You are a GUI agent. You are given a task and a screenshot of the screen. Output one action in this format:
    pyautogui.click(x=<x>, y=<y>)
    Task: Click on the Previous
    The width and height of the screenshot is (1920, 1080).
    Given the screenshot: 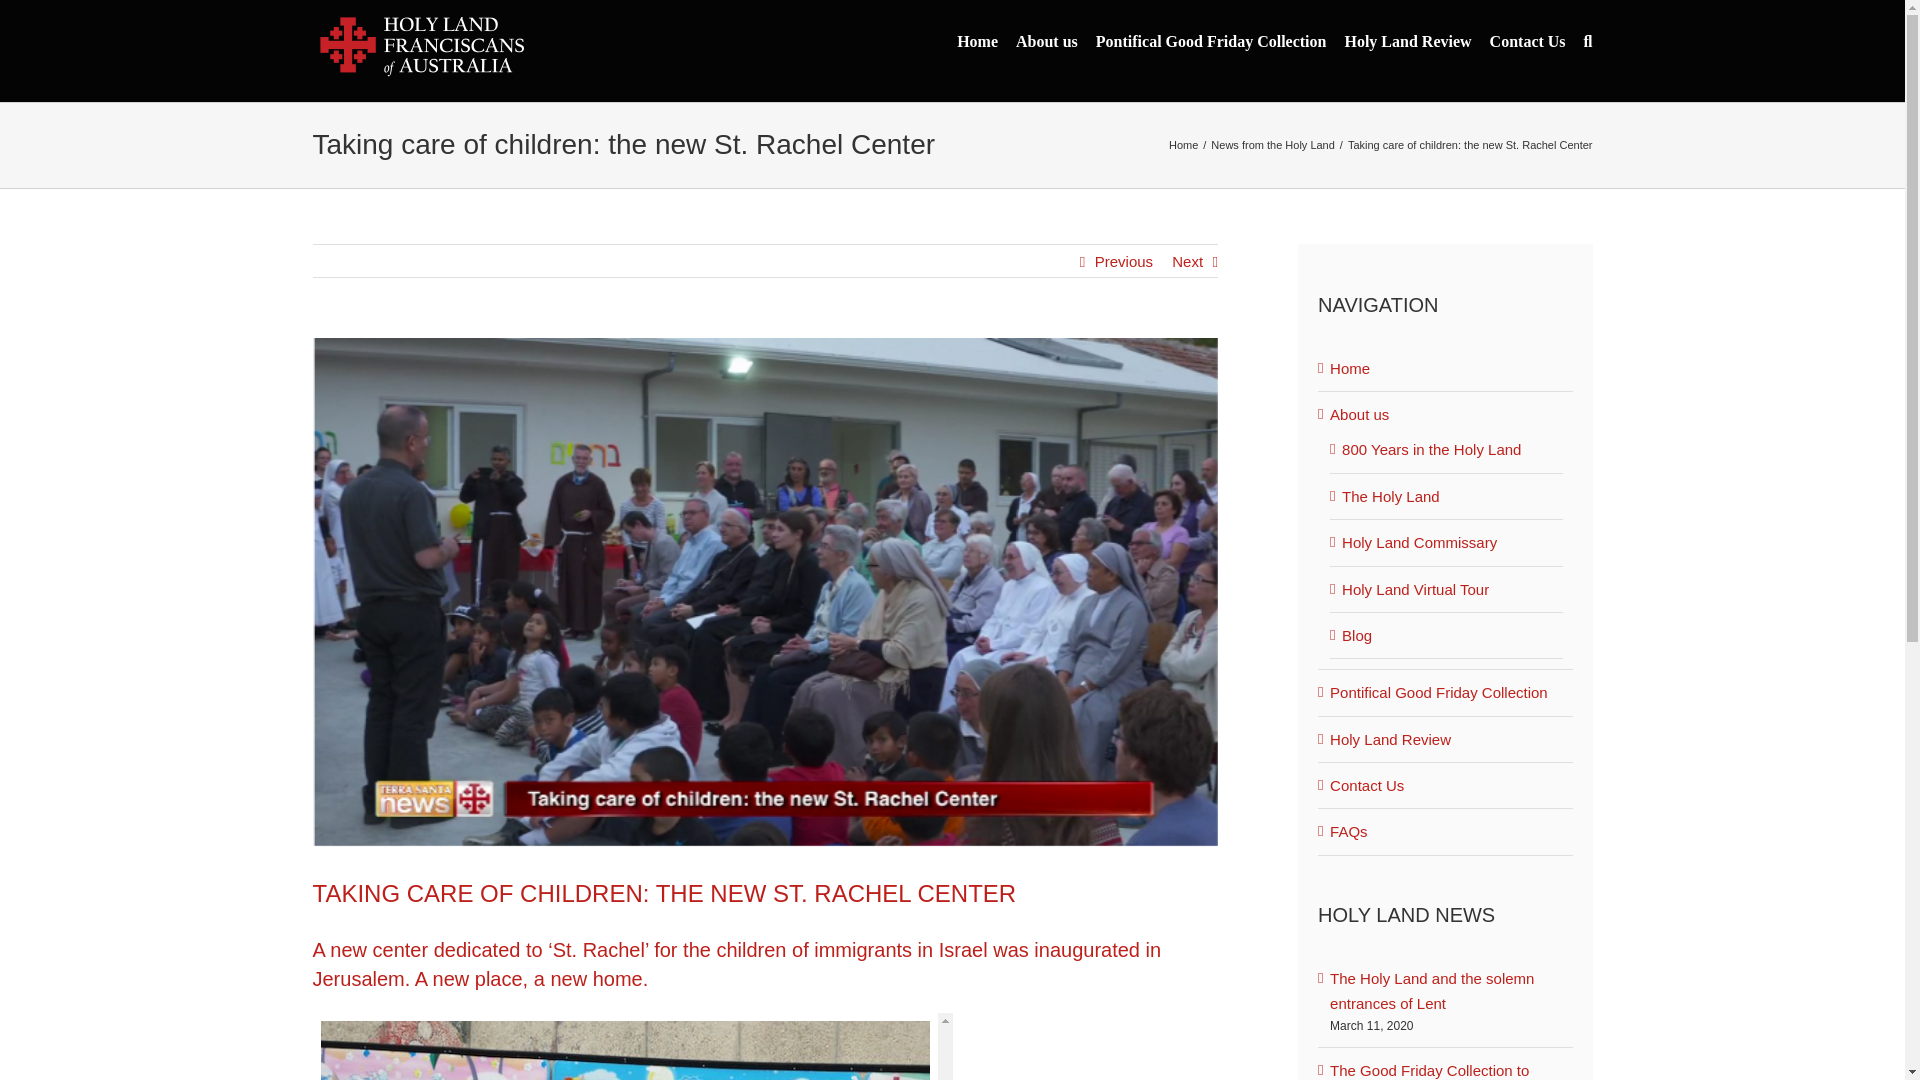 What is the action you would take?
    pyautogui.click(x=1124, y=262)
    